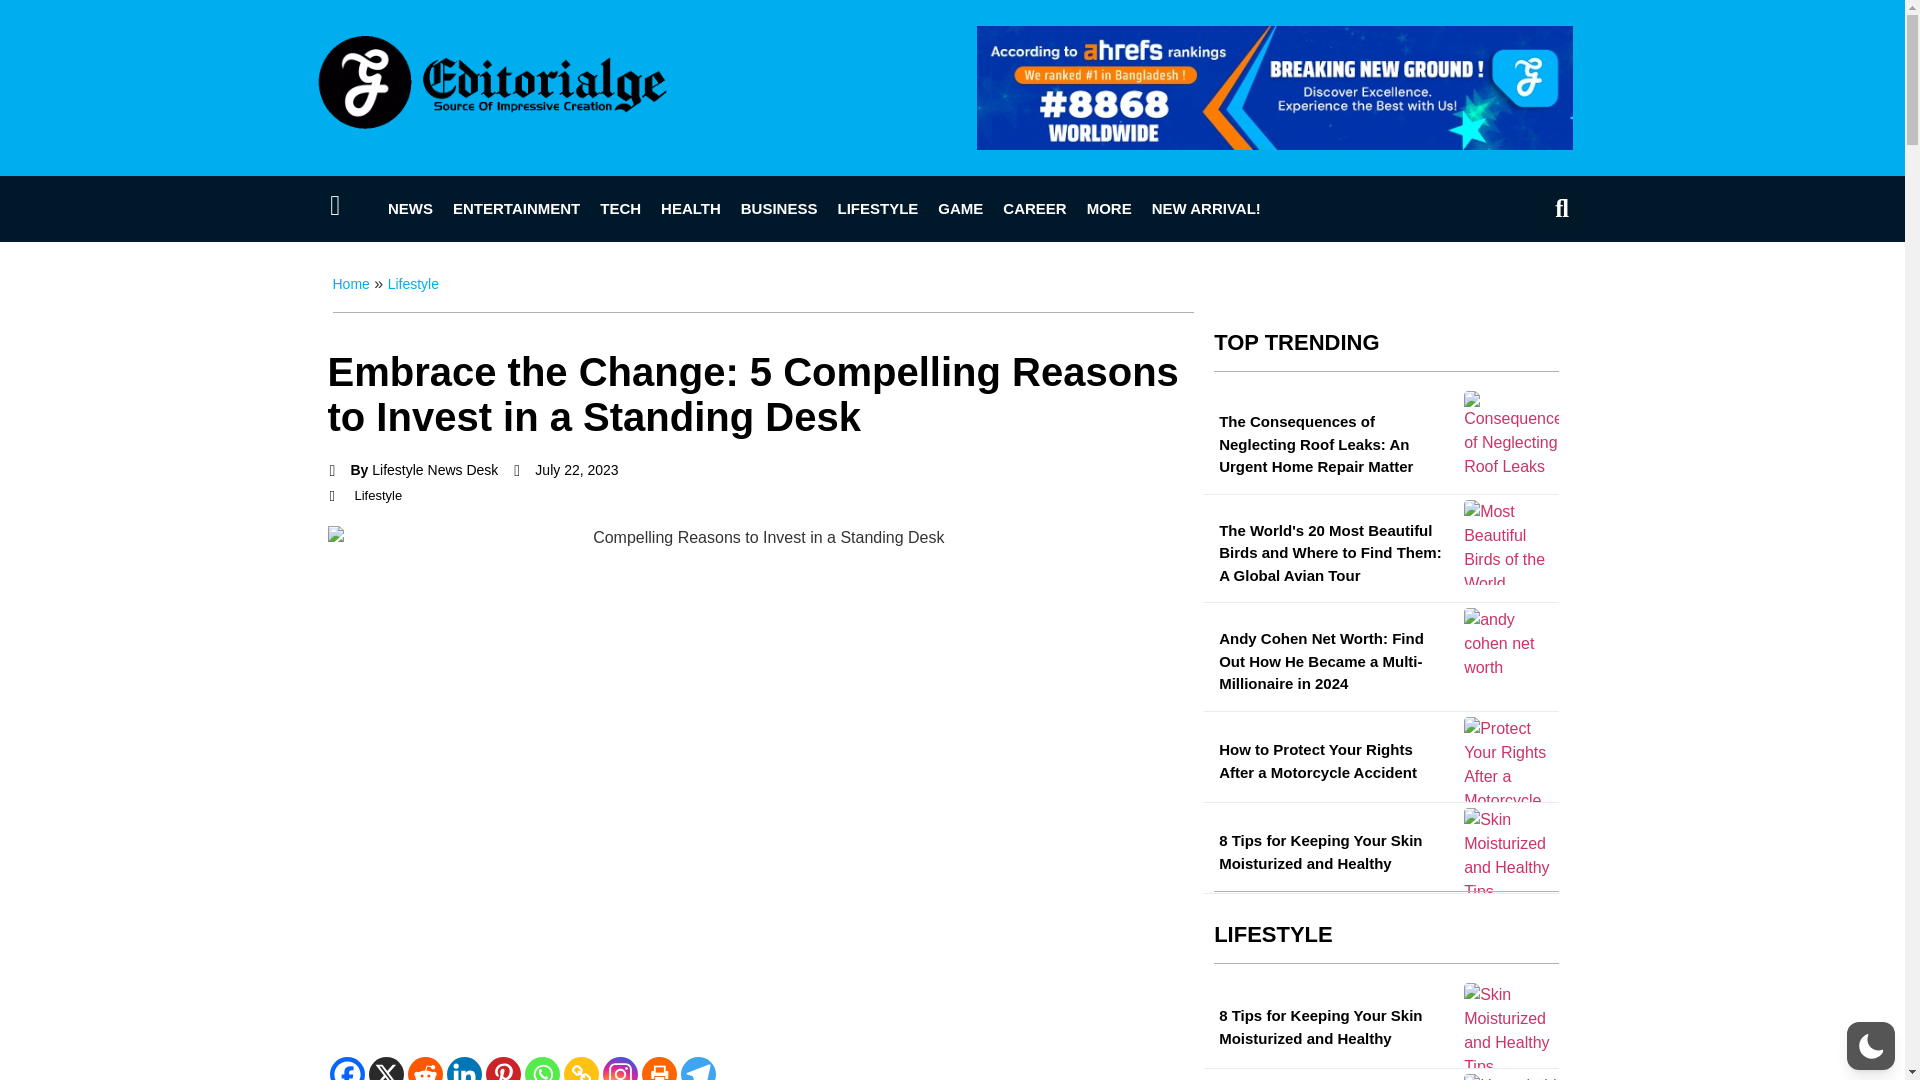 The image size is (1920, 1080). I want to click on Linkedin, so click(463, 1068).